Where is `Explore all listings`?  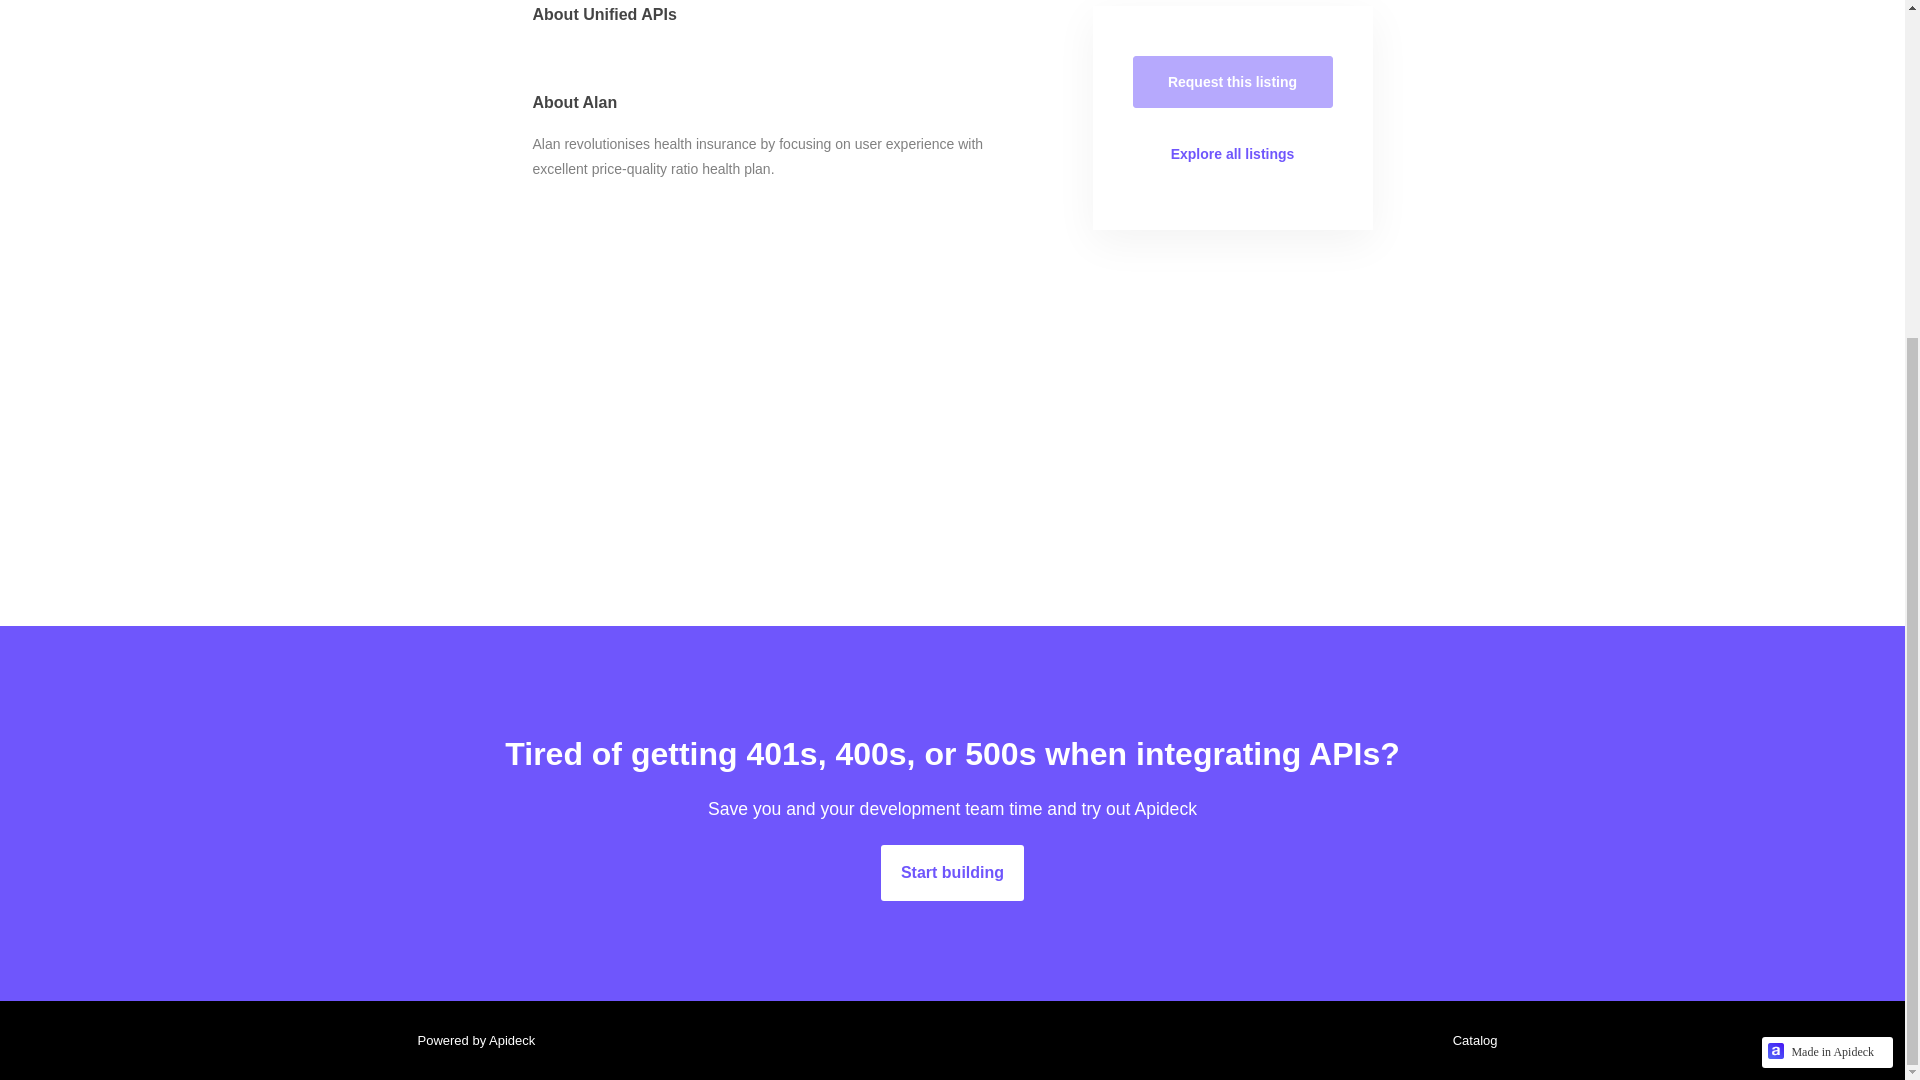
Explore all listings is located at coordinates (1232, 154).